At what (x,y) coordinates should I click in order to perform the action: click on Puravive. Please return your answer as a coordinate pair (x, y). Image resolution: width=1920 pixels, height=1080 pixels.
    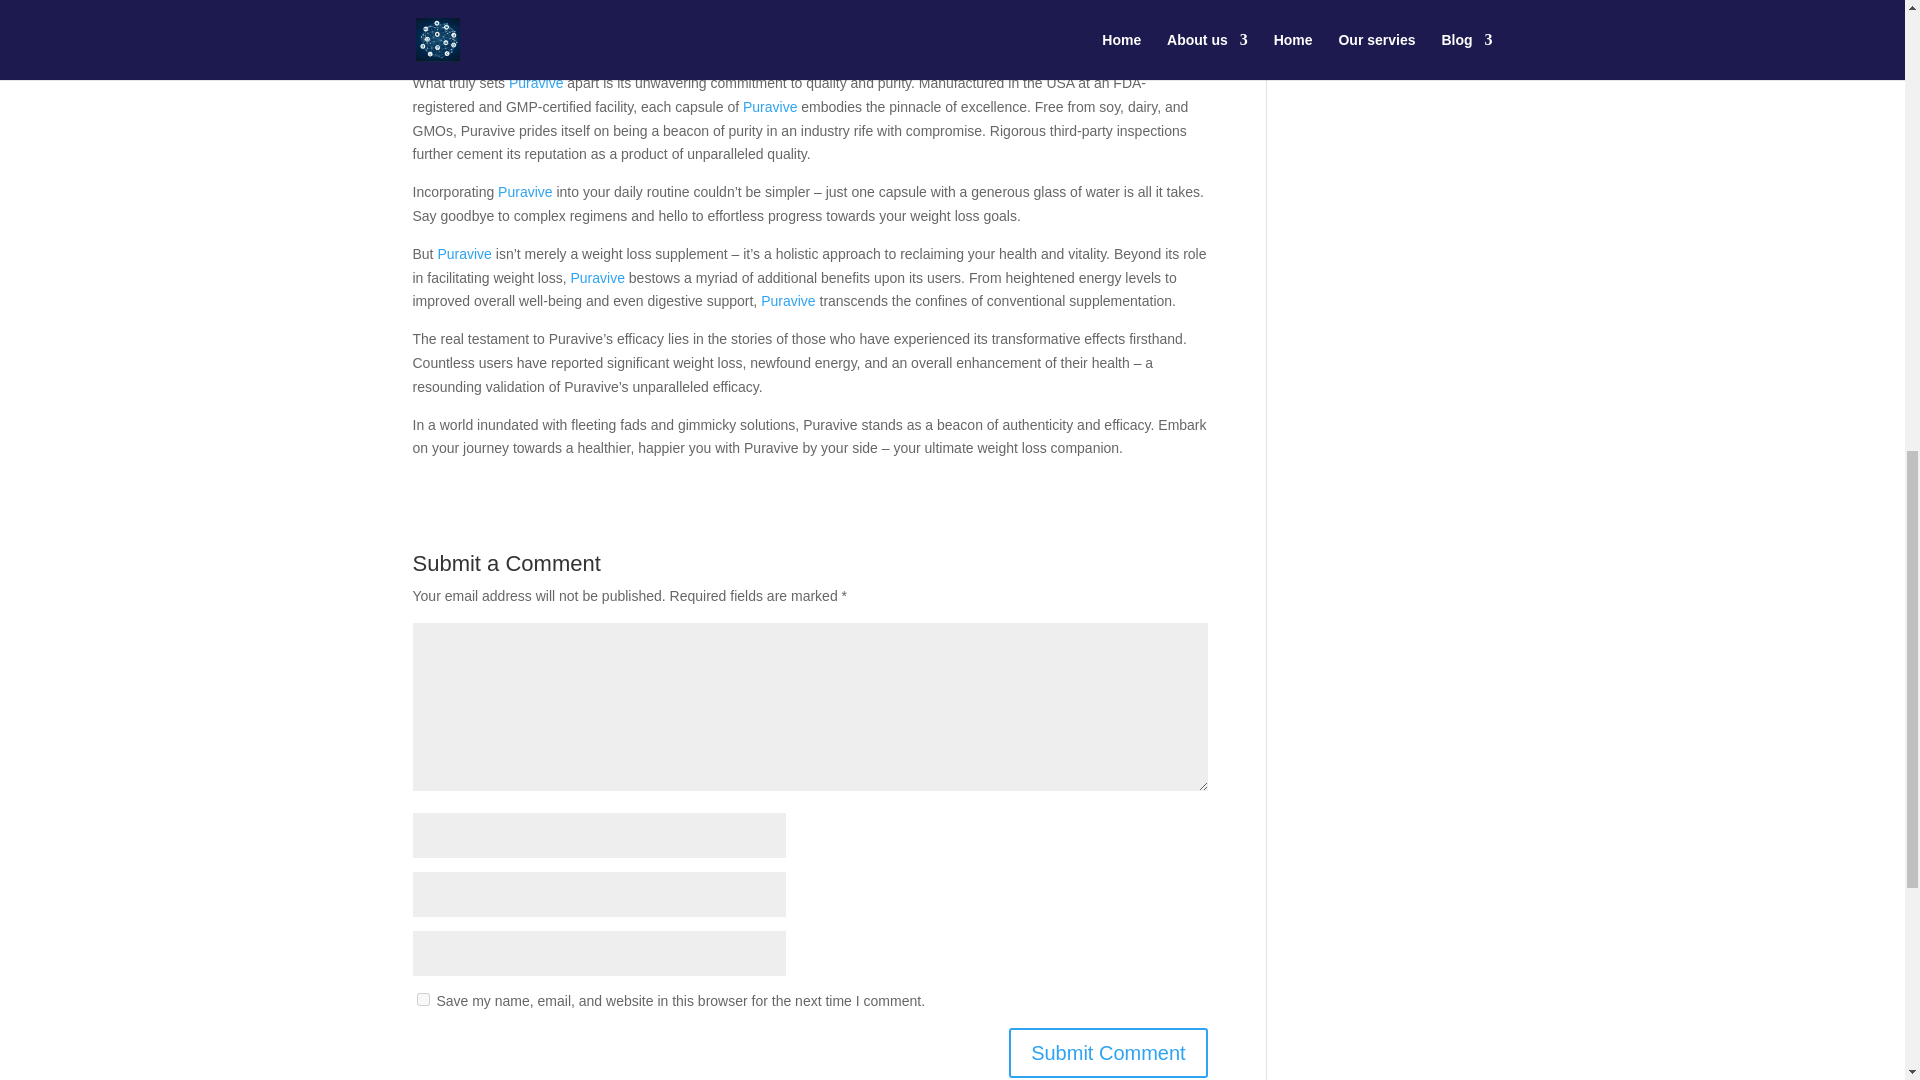
    Looking at the image, I should click on (464, 254).